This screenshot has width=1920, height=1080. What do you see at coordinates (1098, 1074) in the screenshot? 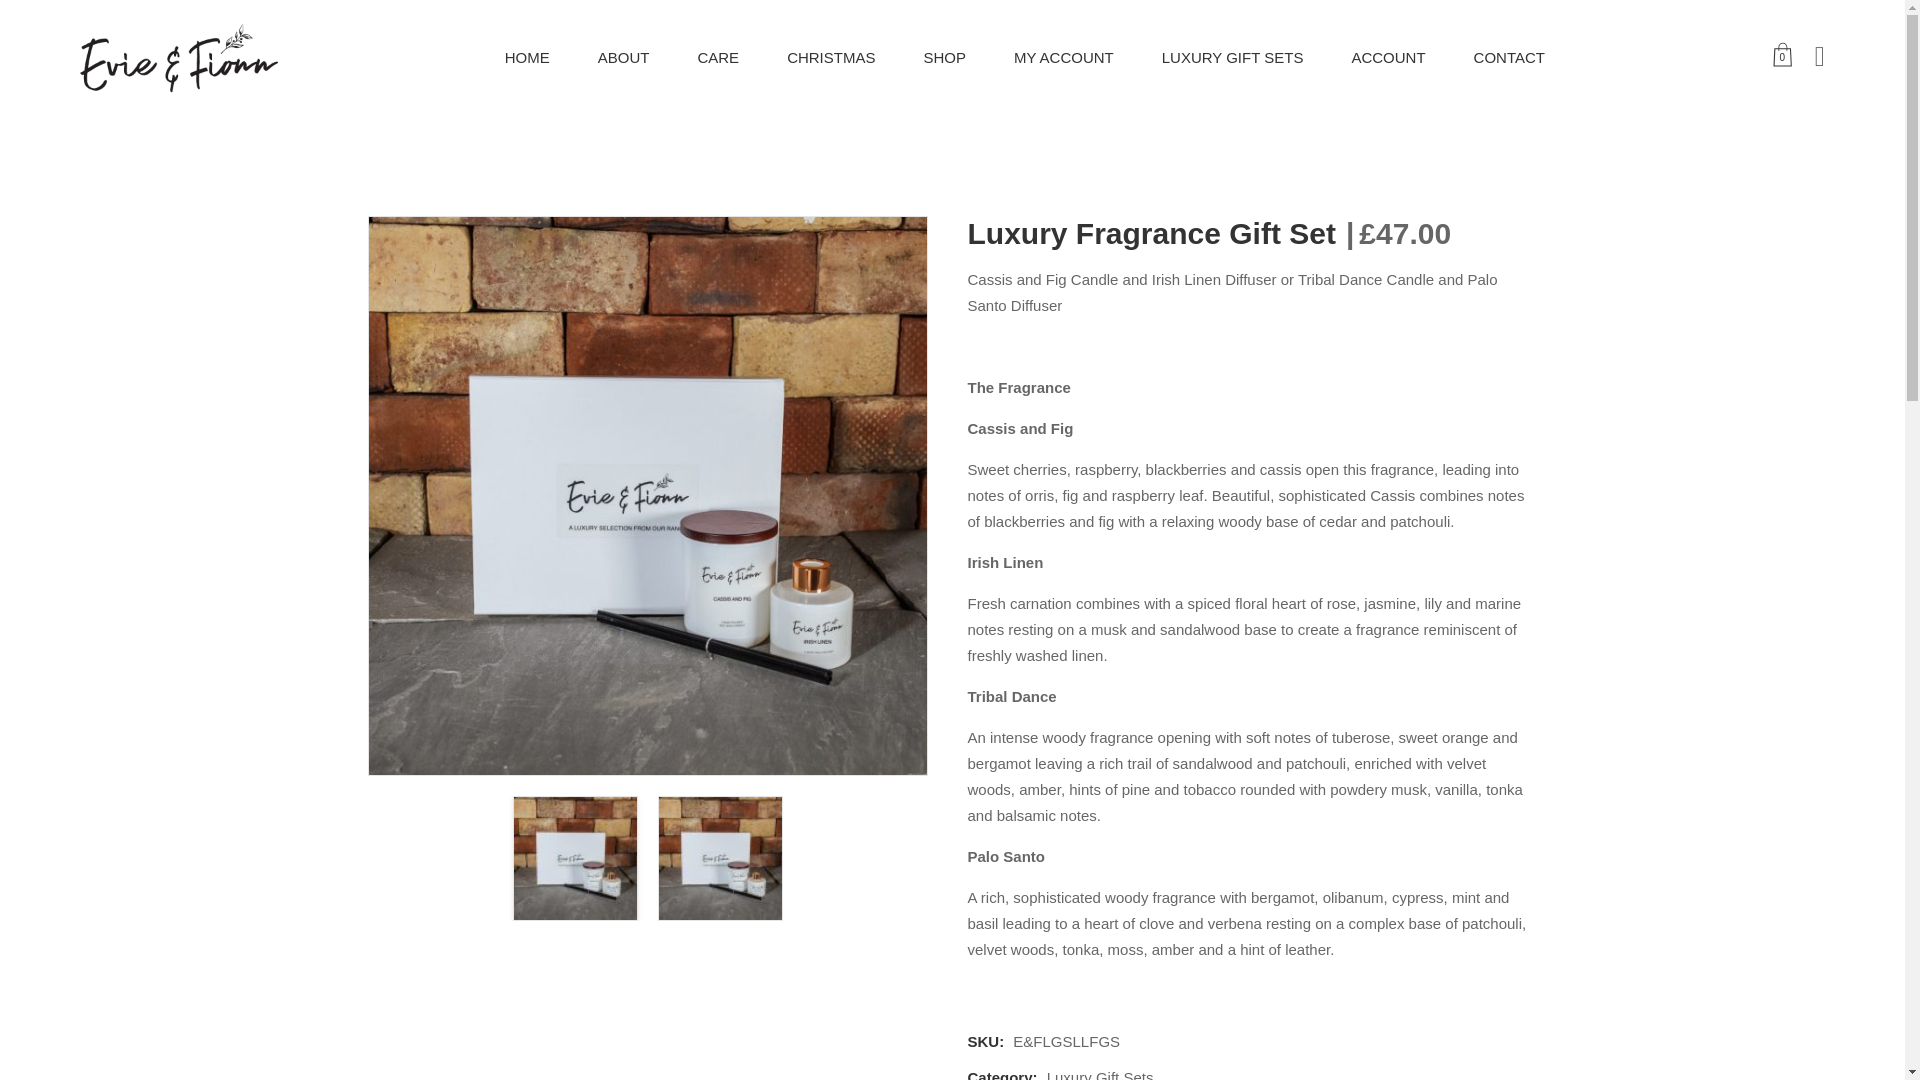
I see `Luxury Gift Sets` at bounding box center [1098, 1074].